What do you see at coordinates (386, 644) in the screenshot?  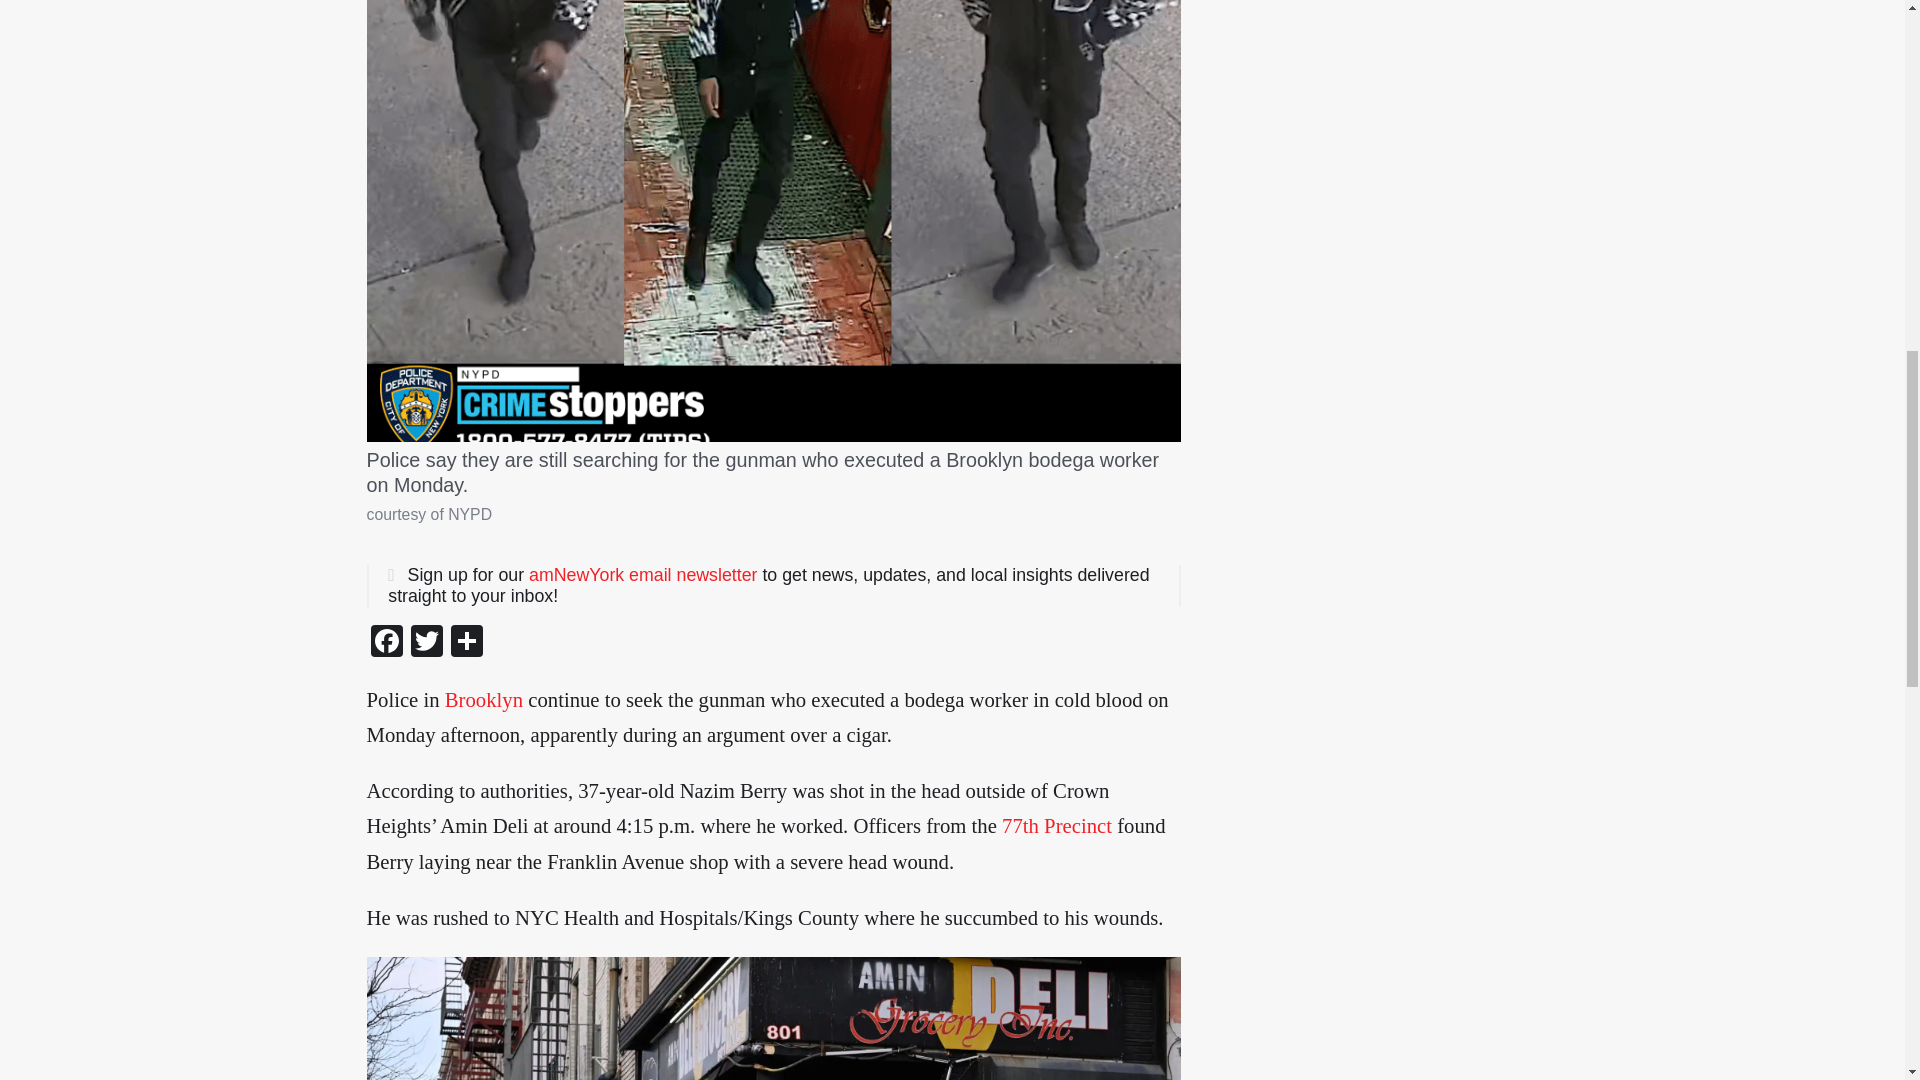 I see `Facebook` at bounding box center [386, 644].